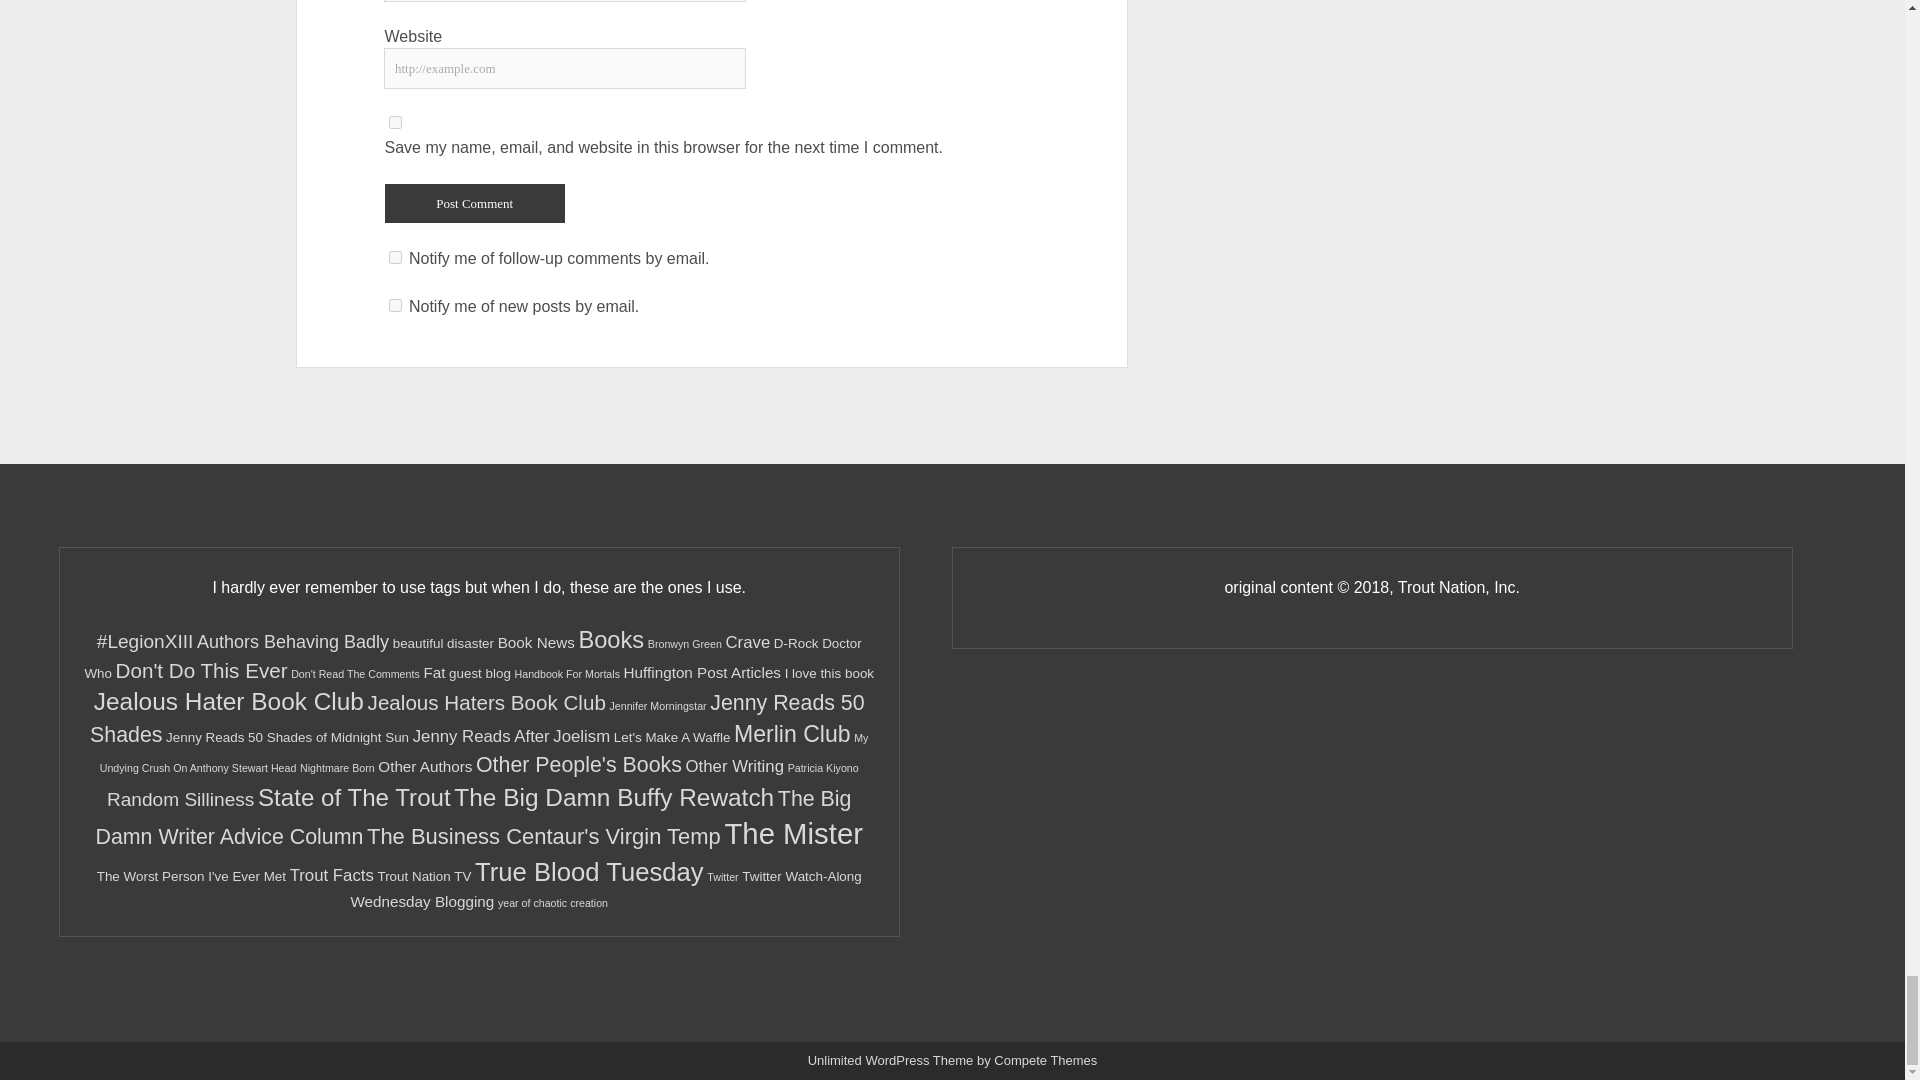 The width and height of the screenshot is (1920, 1080). I want to click on subscribe, so click(395, 306).